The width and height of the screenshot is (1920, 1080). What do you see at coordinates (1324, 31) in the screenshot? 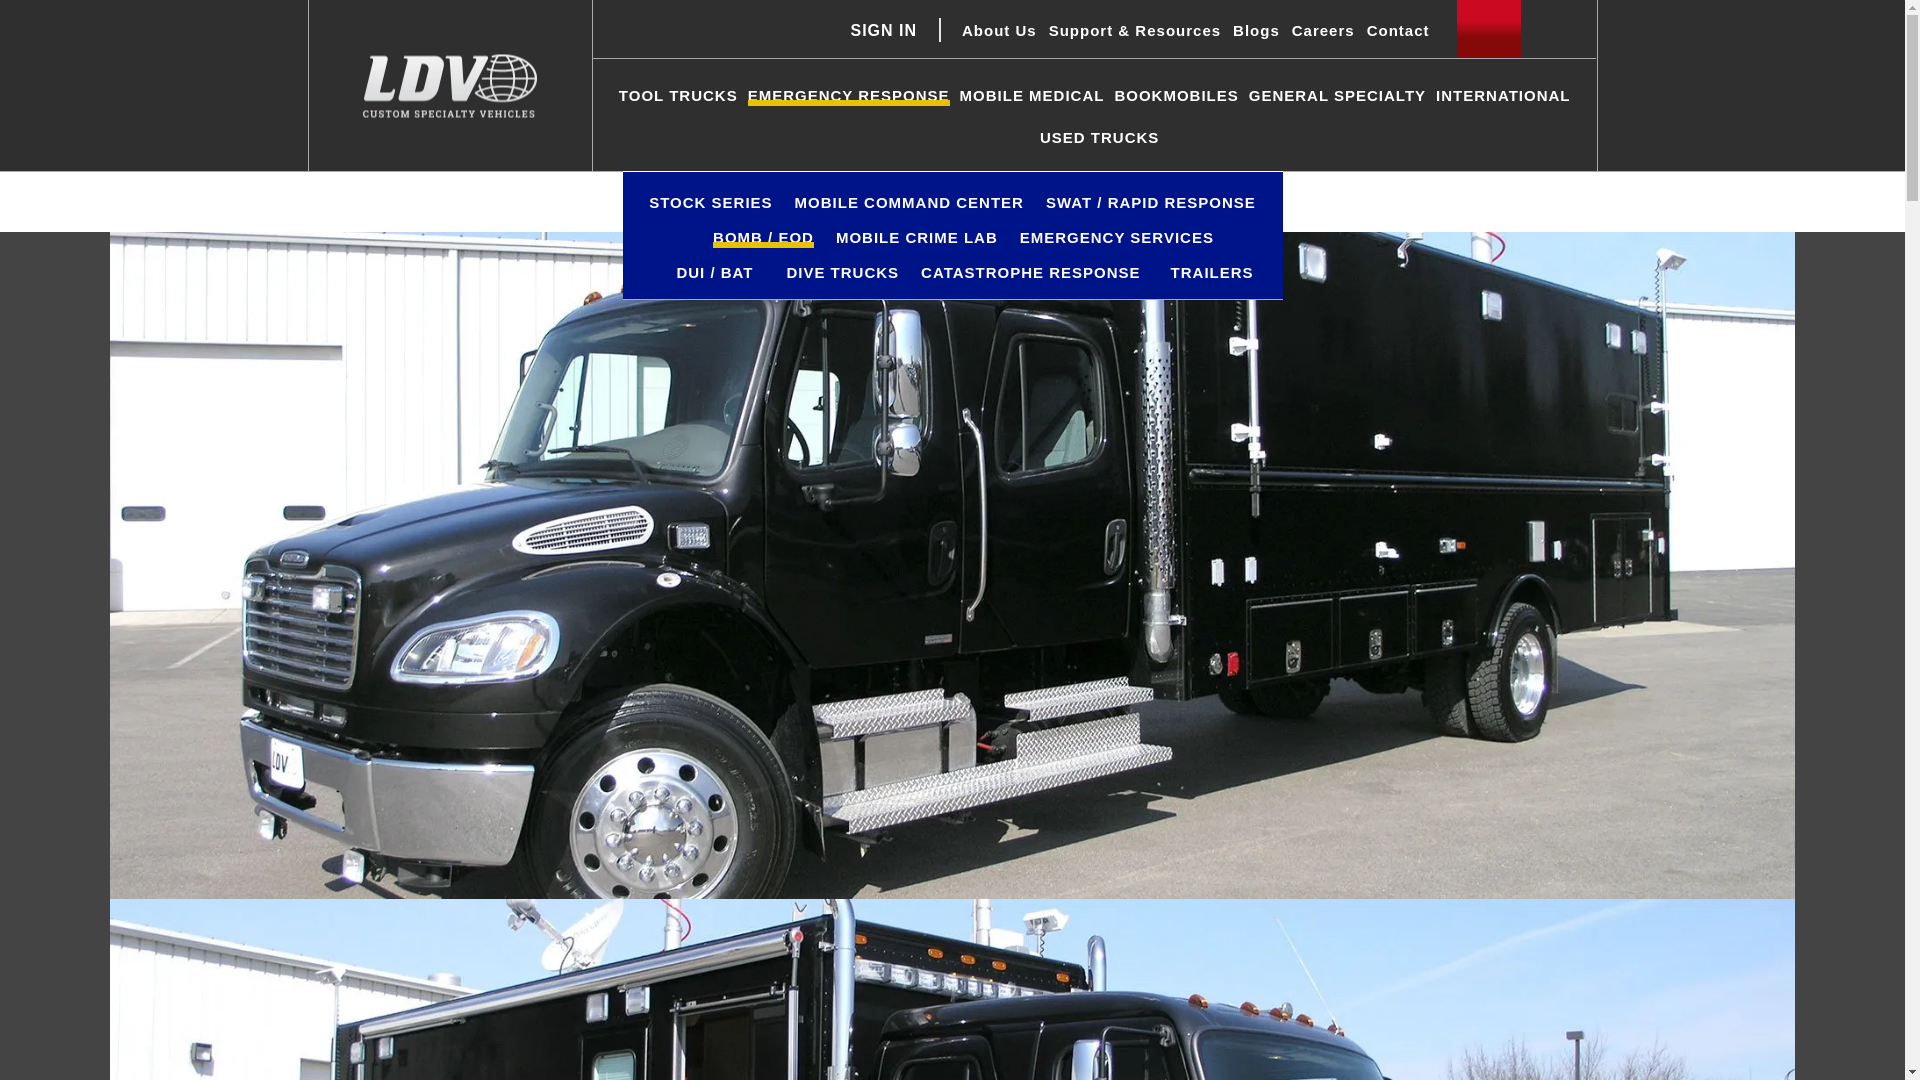
I see `Careers` at bounding box center [1324, 31].